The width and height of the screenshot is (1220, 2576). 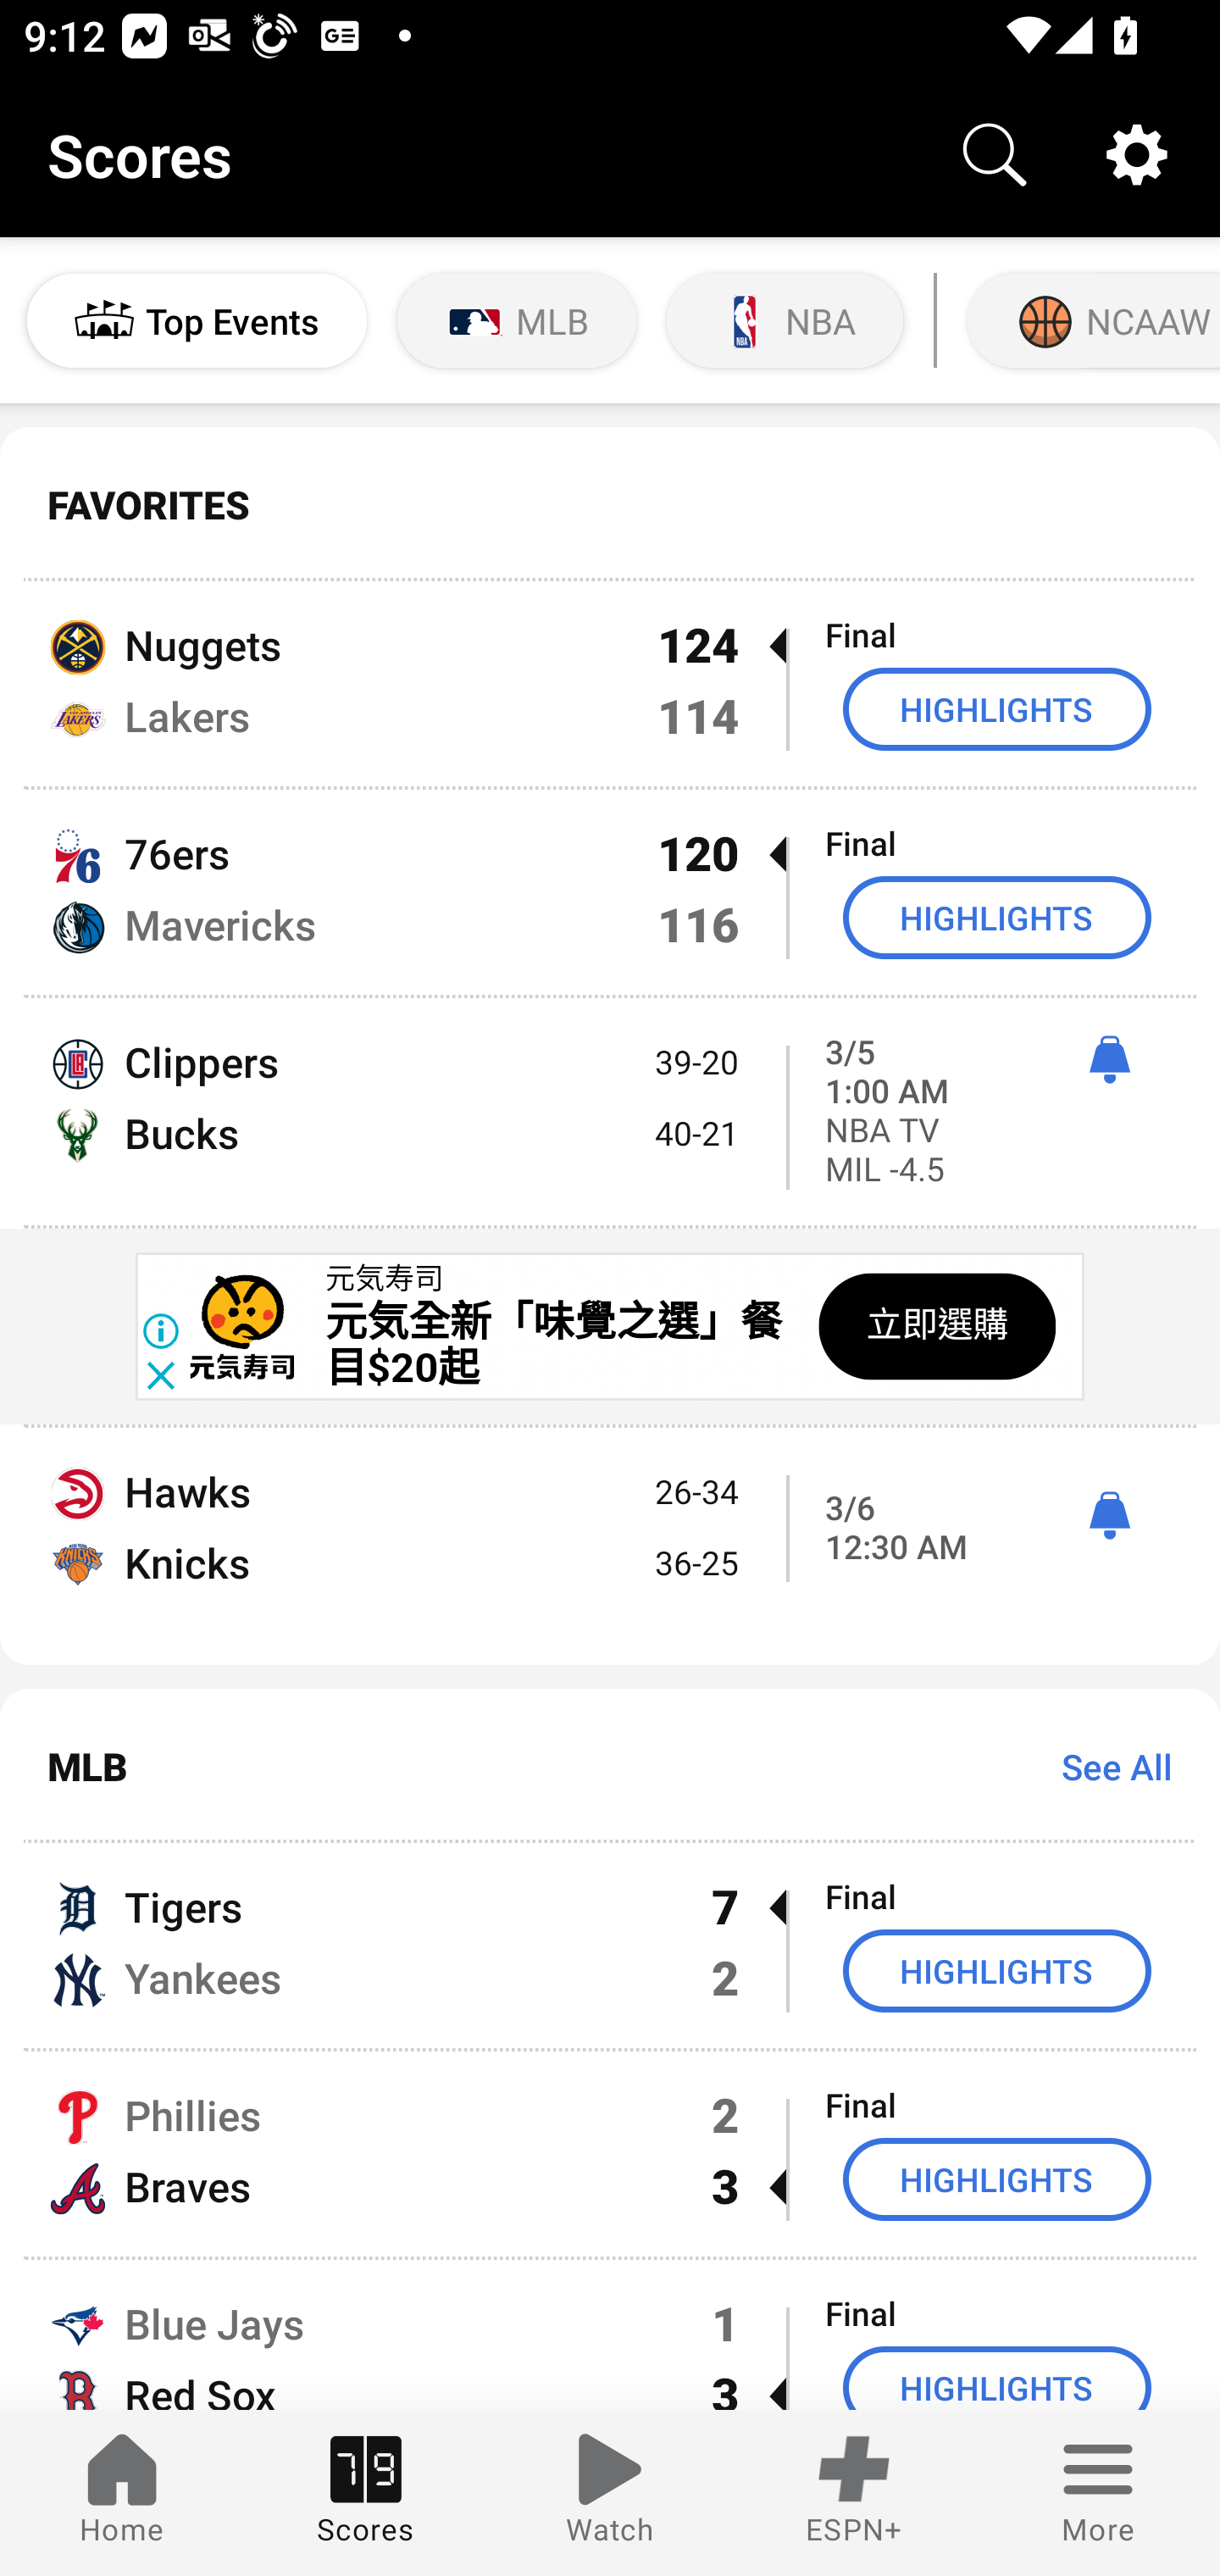 I want to click on Nuggets 124  Final Lakers 114 HIGHLIGHTS, so click(x=610, y=684).